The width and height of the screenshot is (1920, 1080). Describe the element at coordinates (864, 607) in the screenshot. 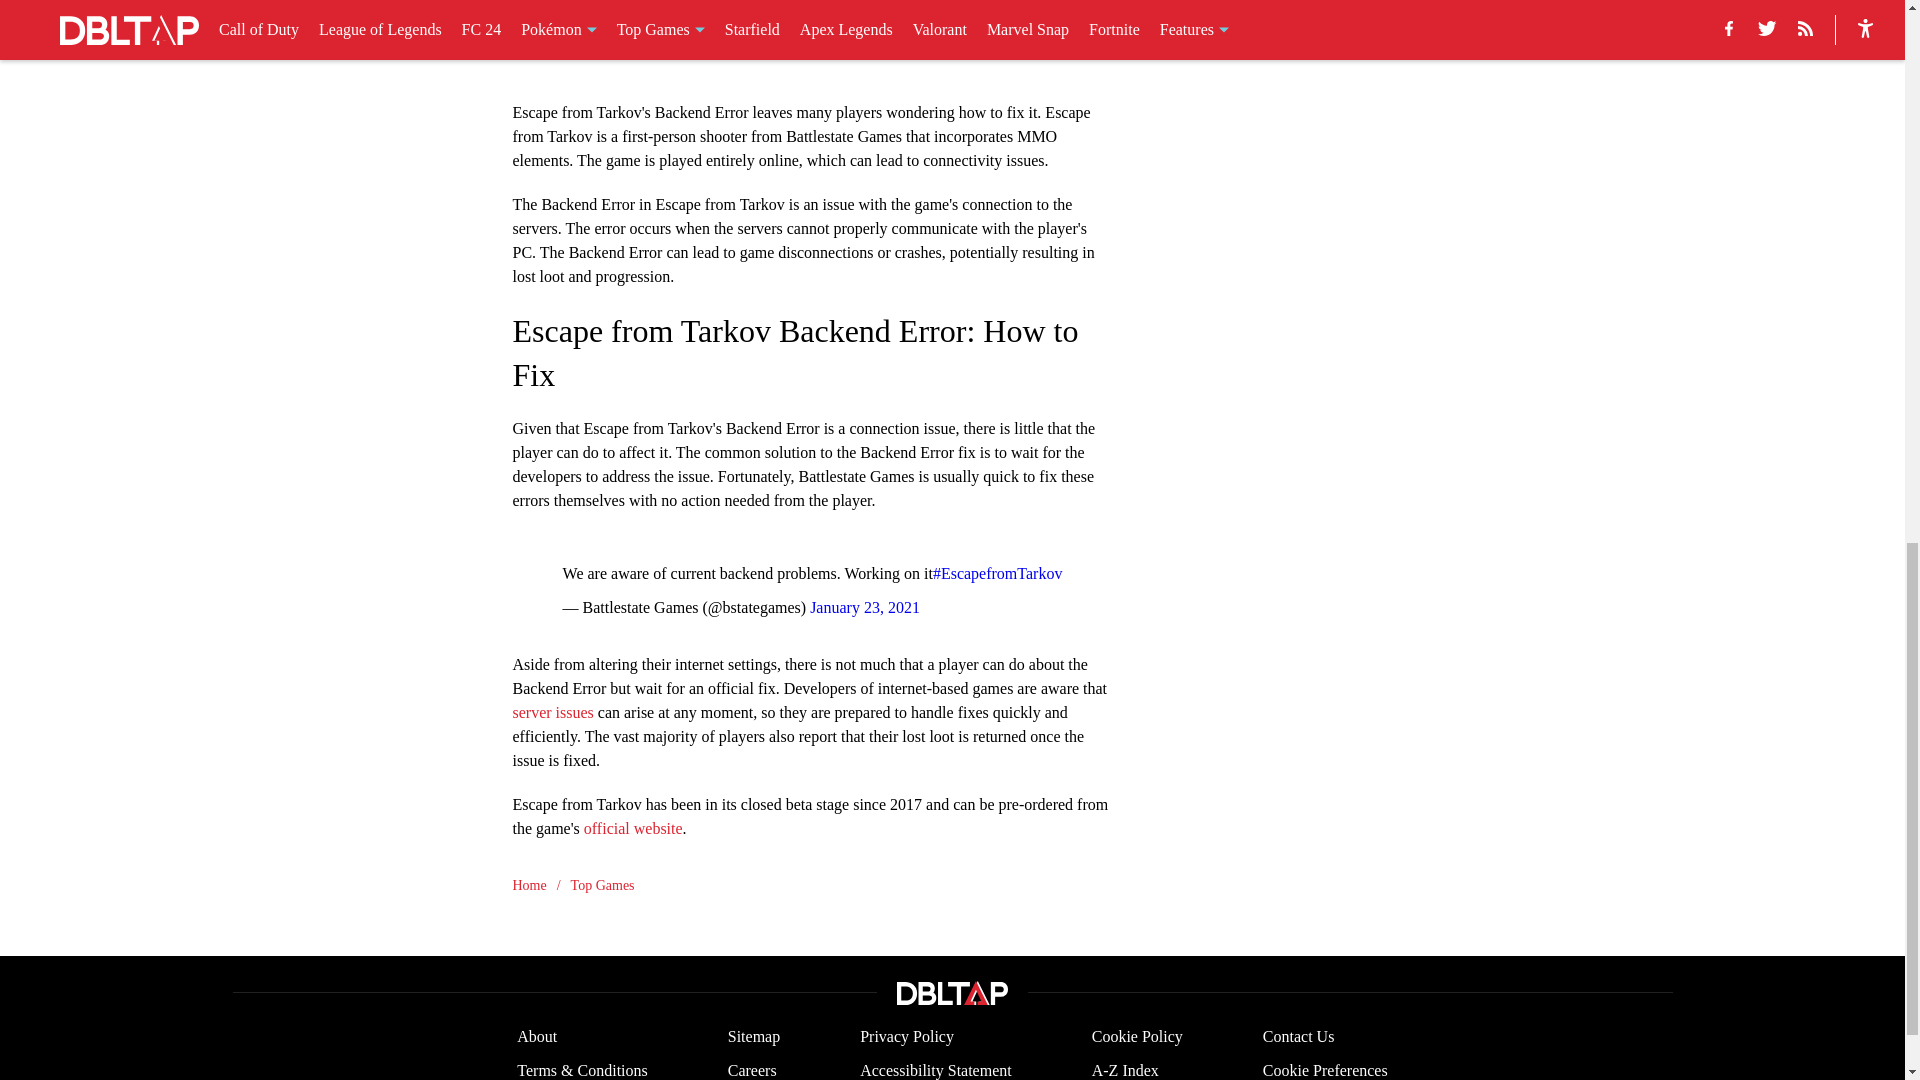

I see `January 23, 2021` at that location.